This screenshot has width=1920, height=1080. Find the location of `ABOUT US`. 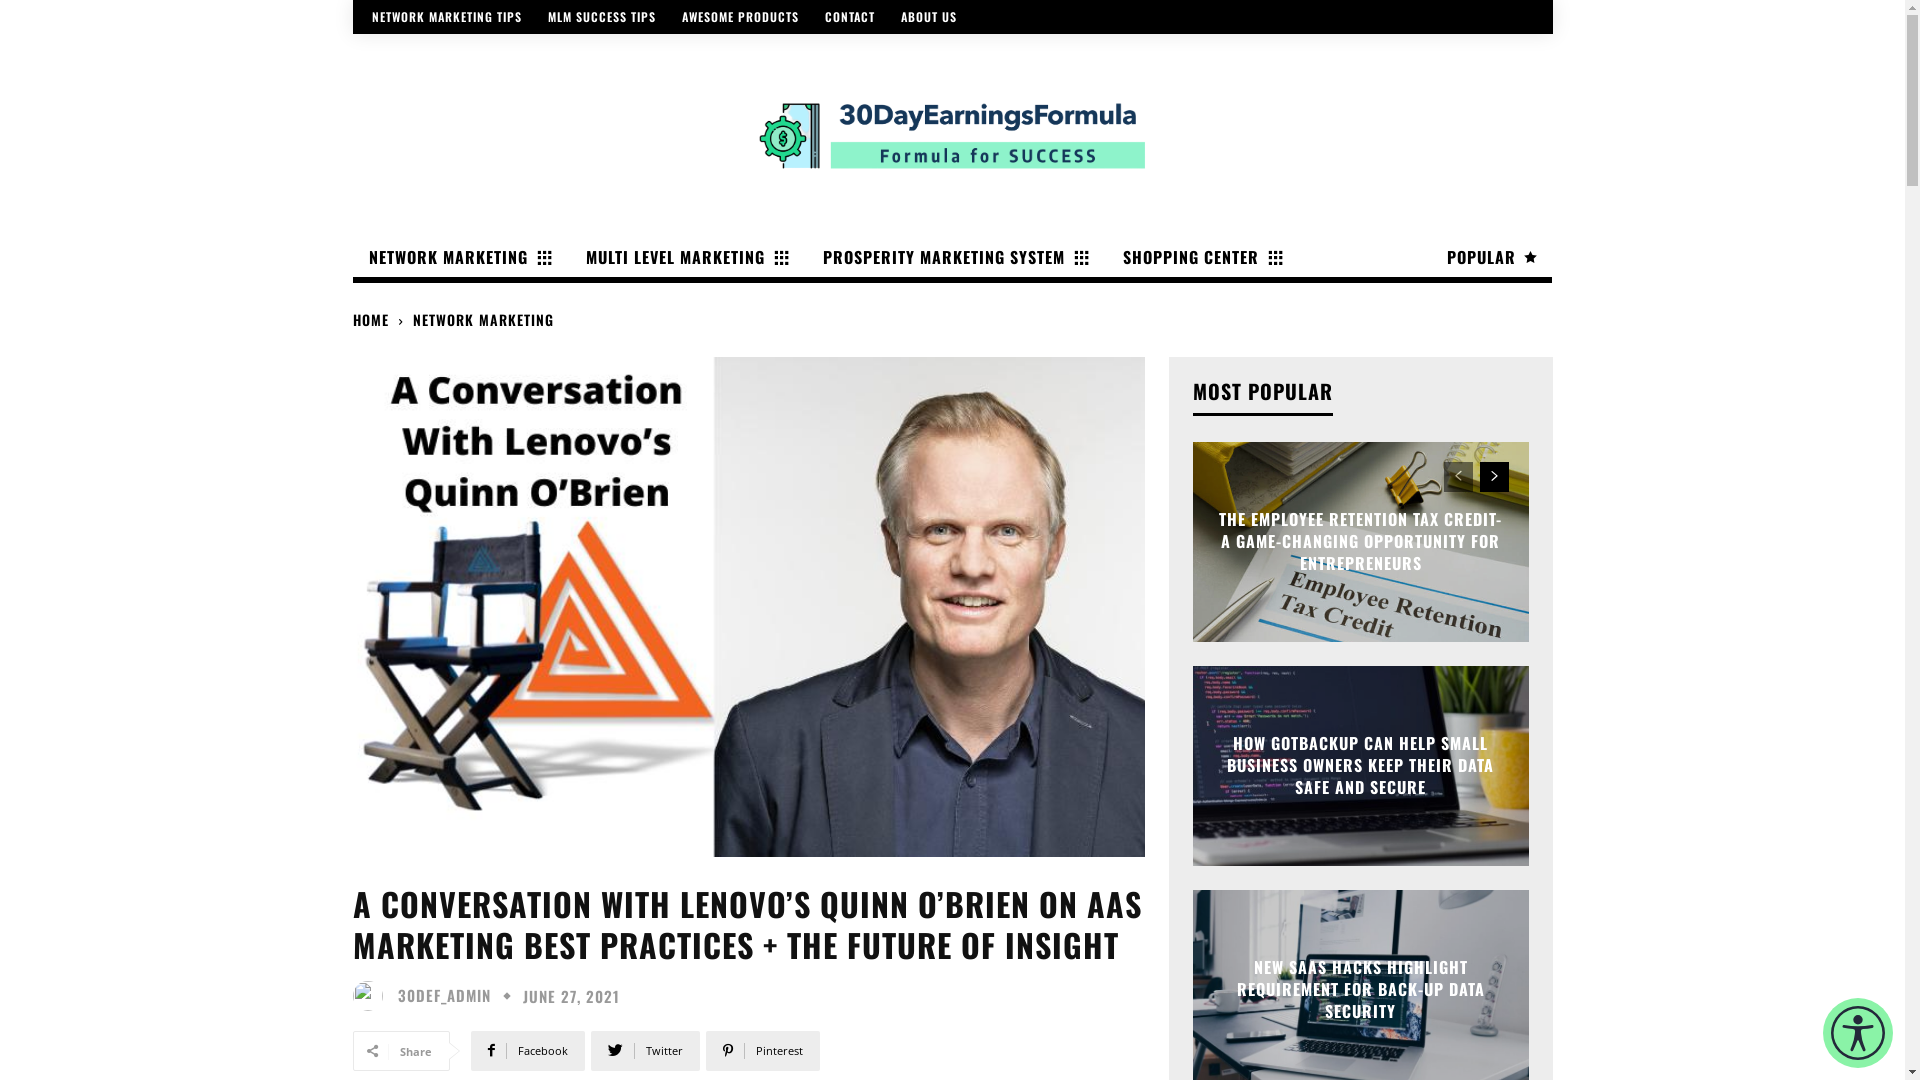

ABOUT US is located at coordinates (928, 17).